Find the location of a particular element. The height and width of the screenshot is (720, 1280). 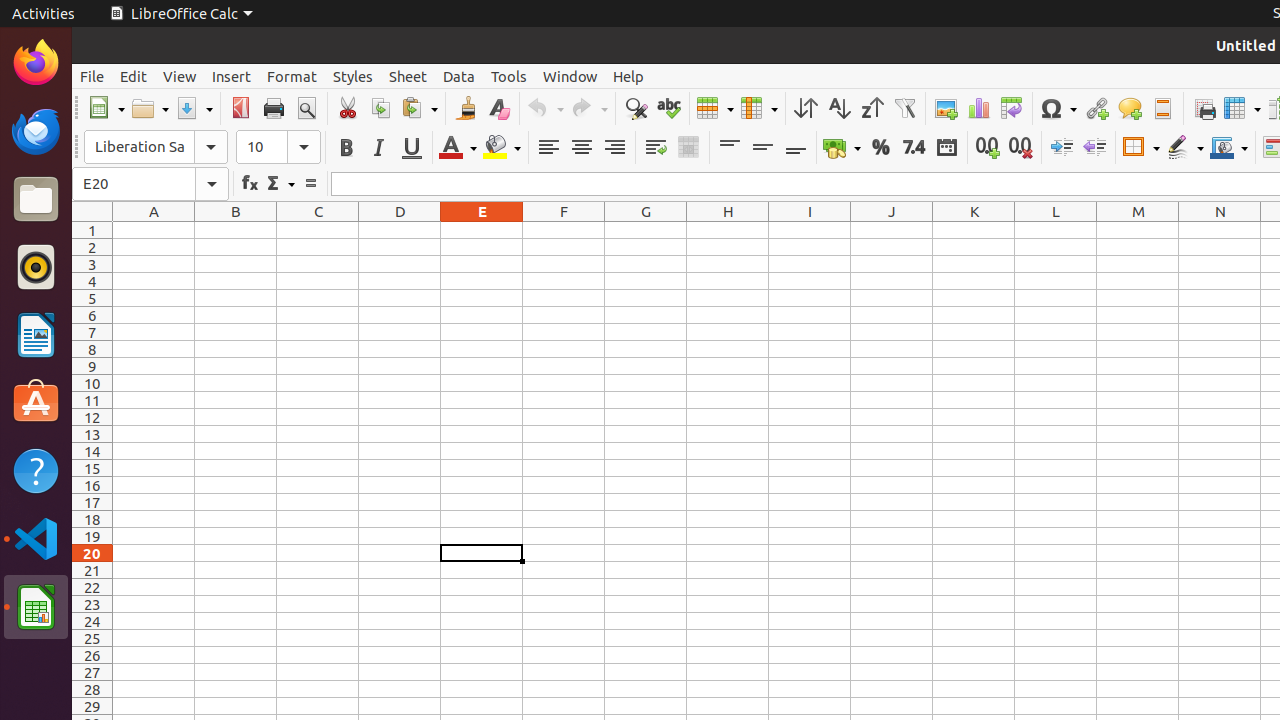

Center Vertically is located at coordinates (762, 148).